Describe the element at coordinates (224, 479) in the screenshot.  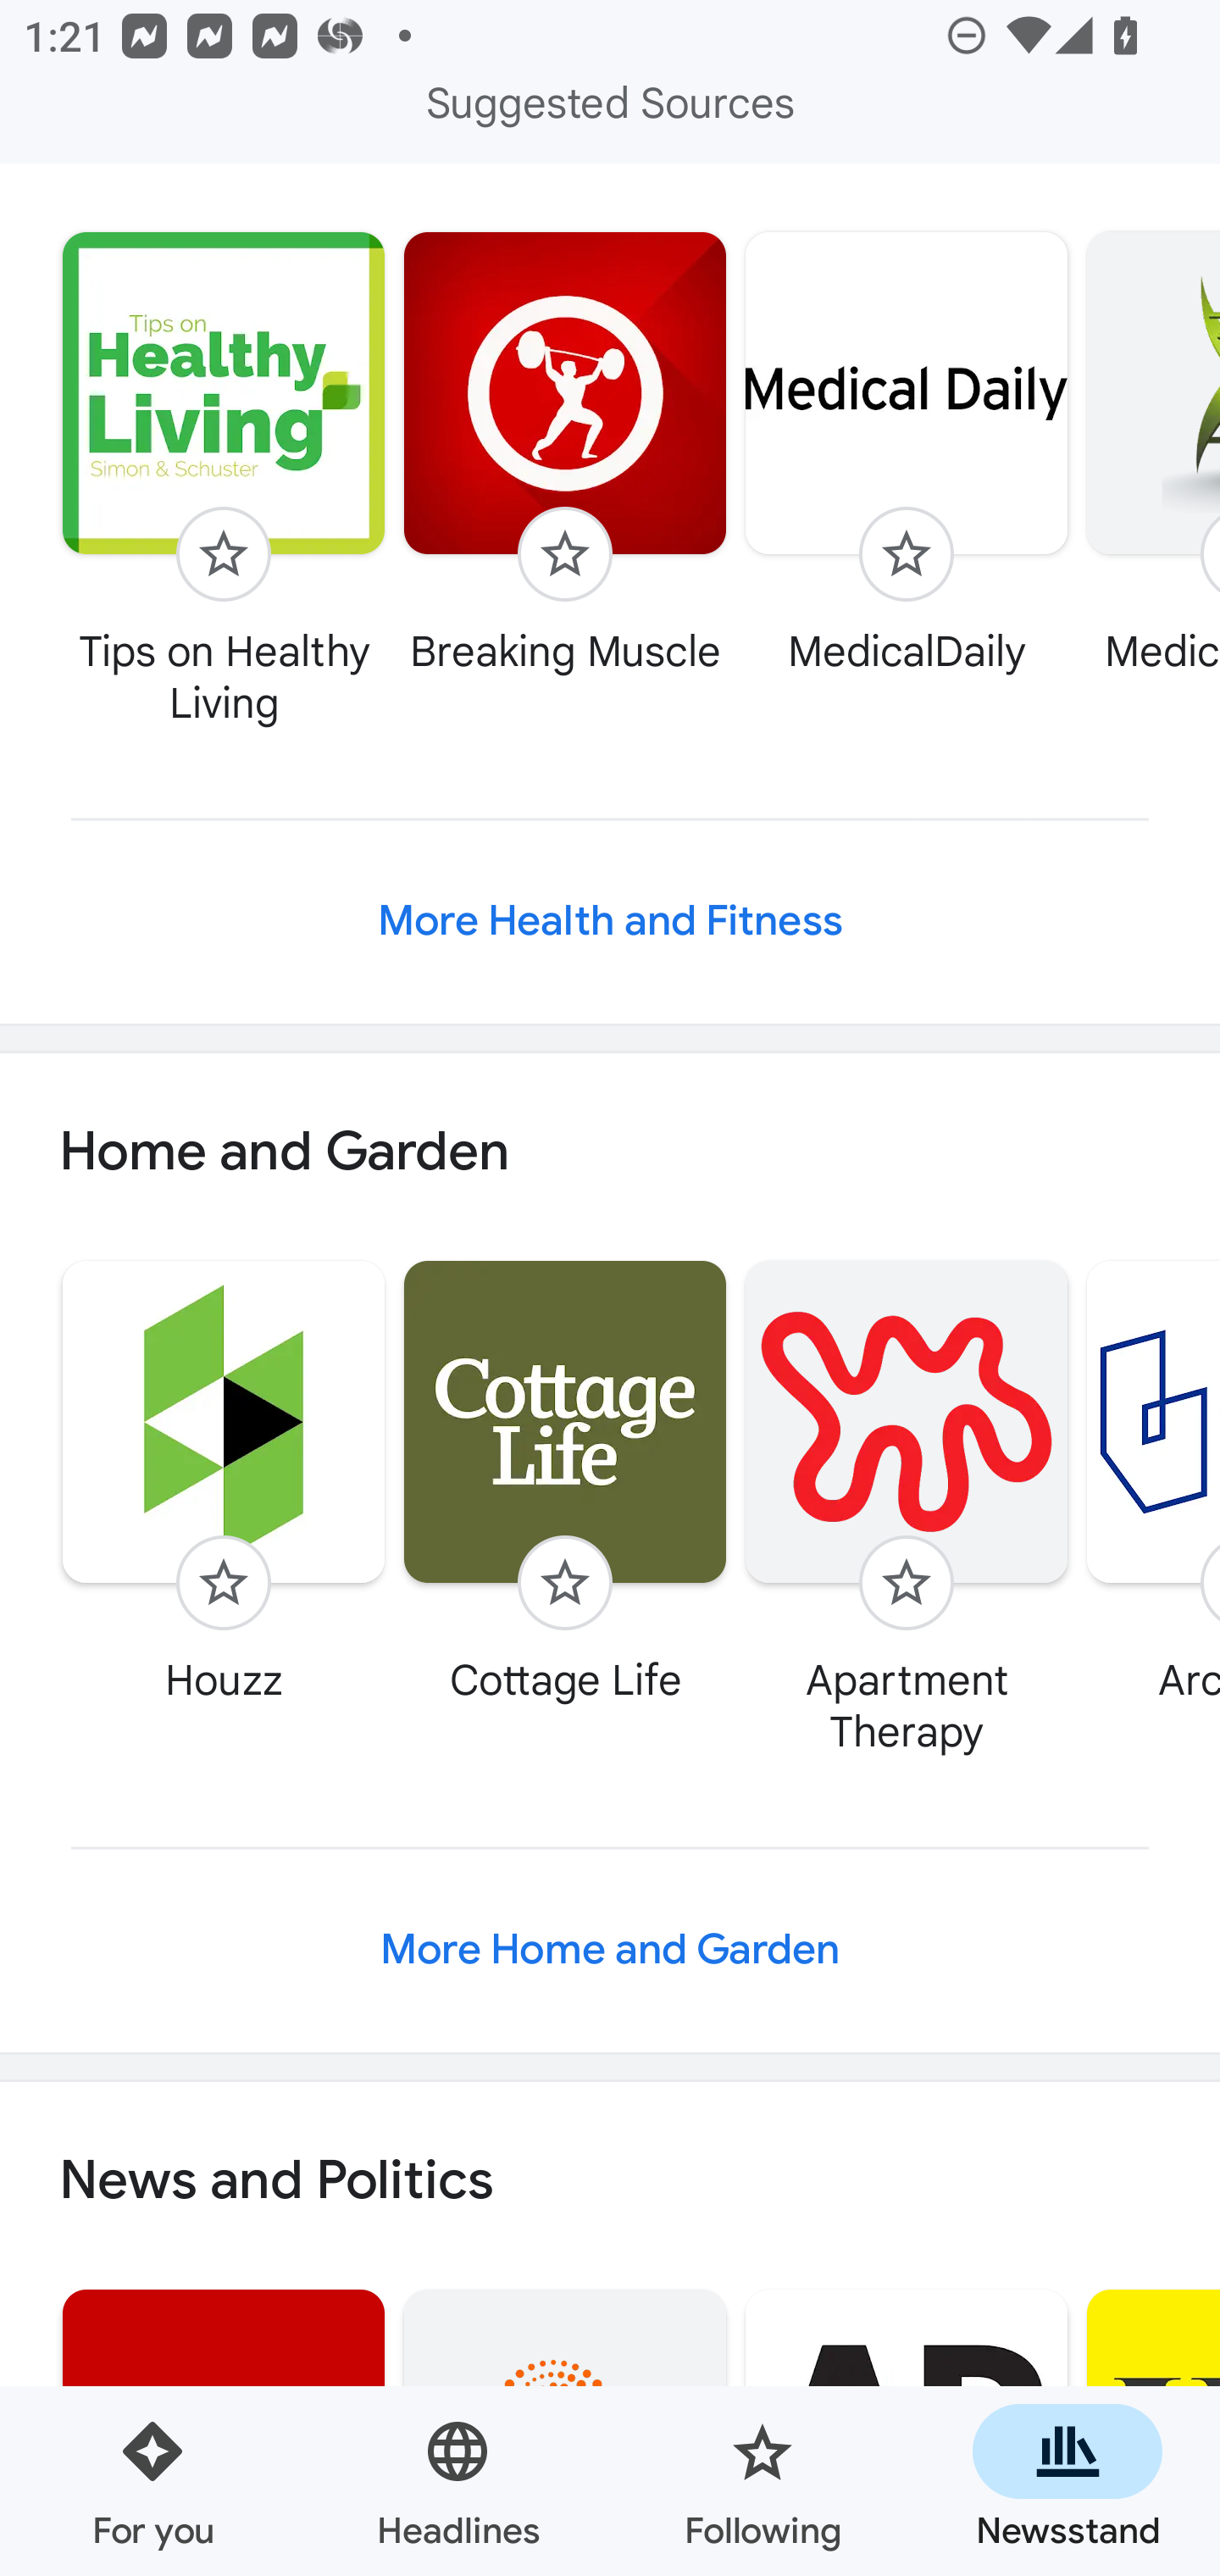
I see `Follow Tips on Healthy Living` at that location.